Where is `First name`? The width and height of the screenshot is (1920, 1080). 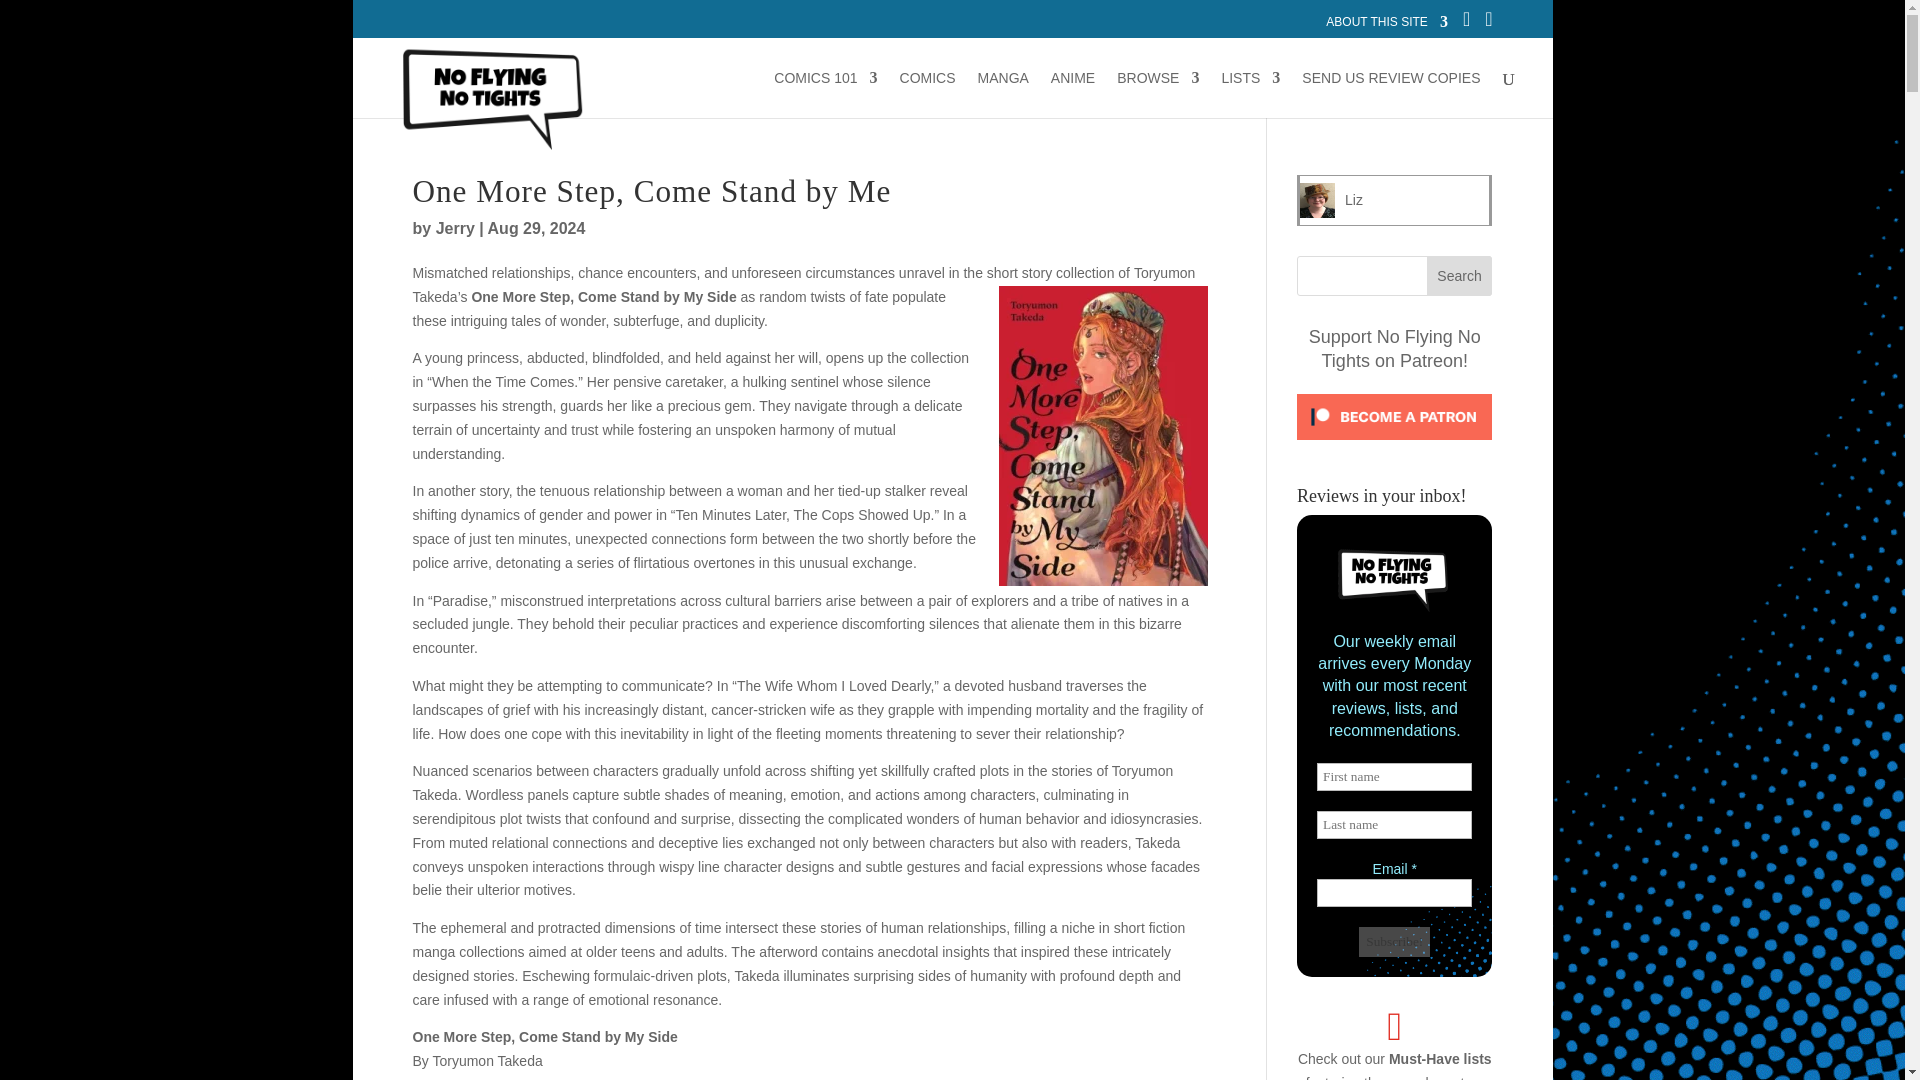 First name is located at coordinates (1394, 776).